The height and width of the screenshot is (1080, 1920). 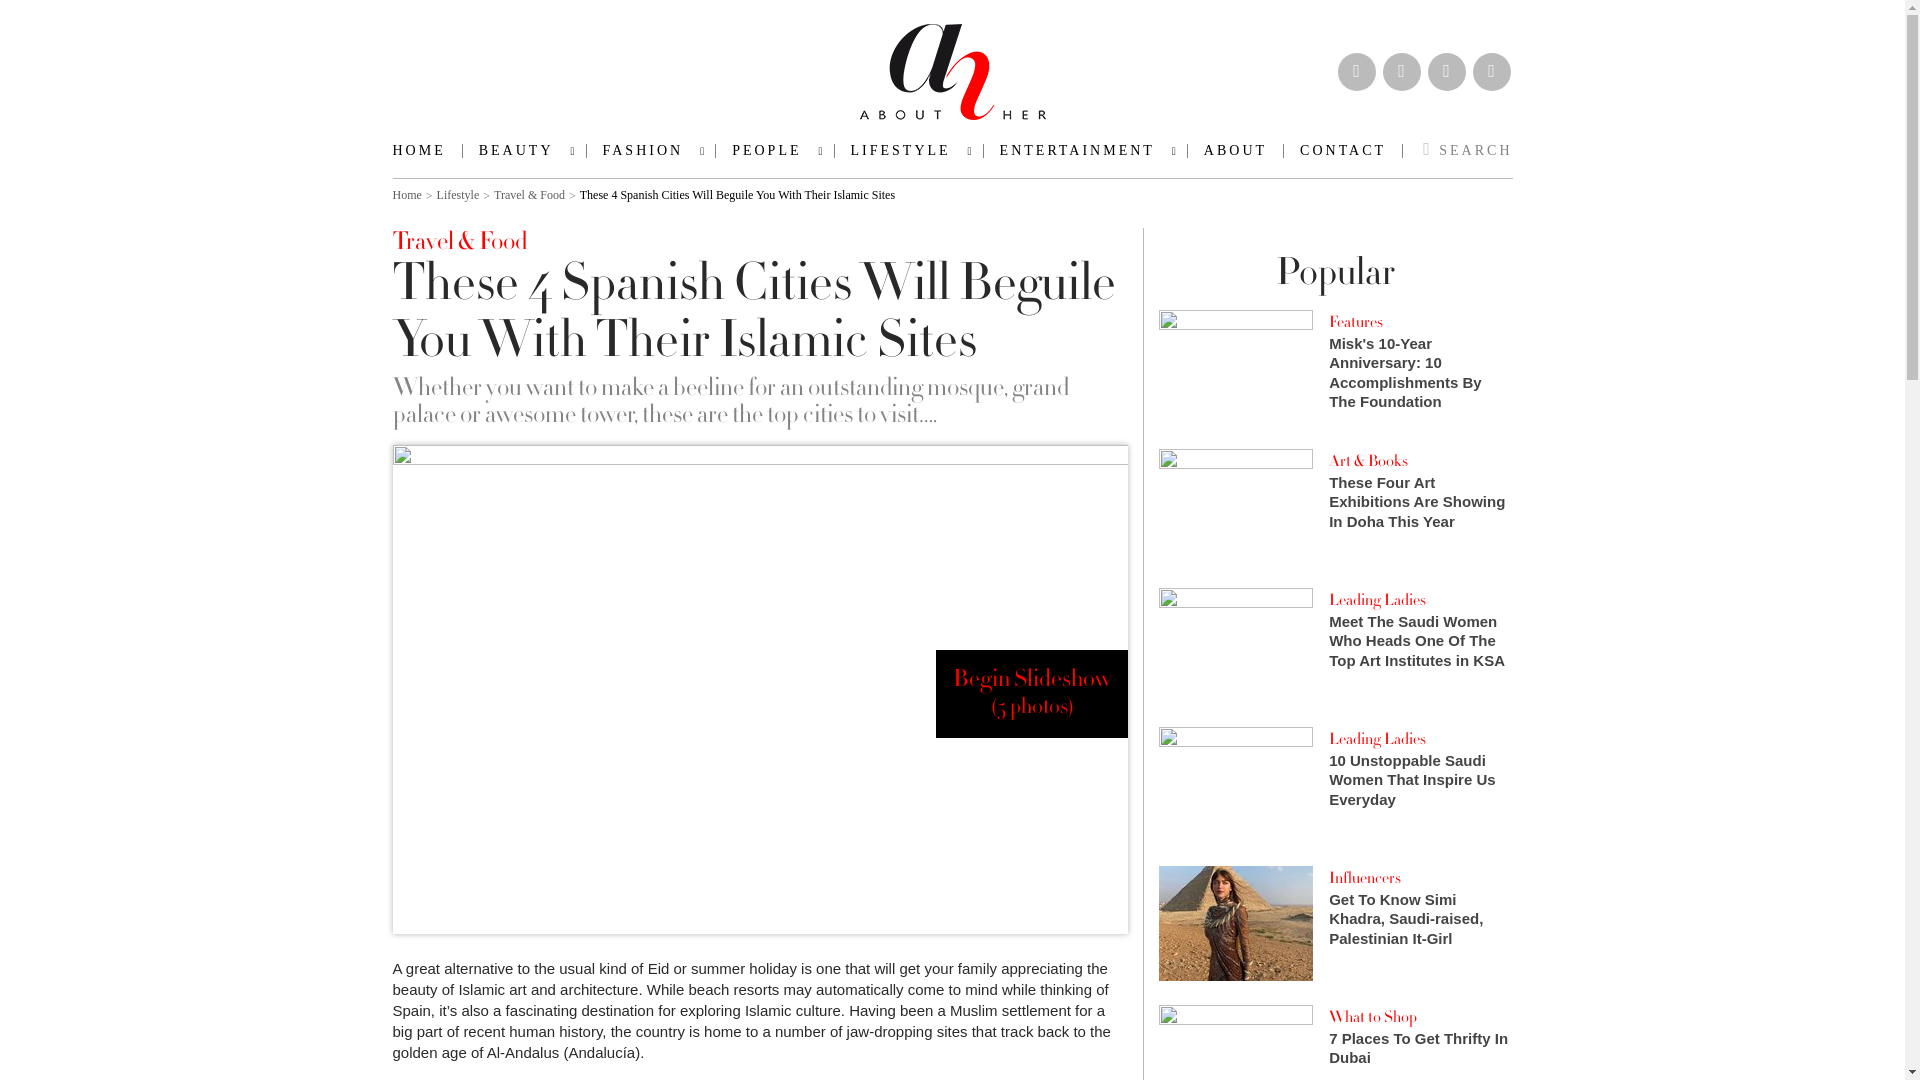 I want to click on Fashion, so click(x=524, y=150).